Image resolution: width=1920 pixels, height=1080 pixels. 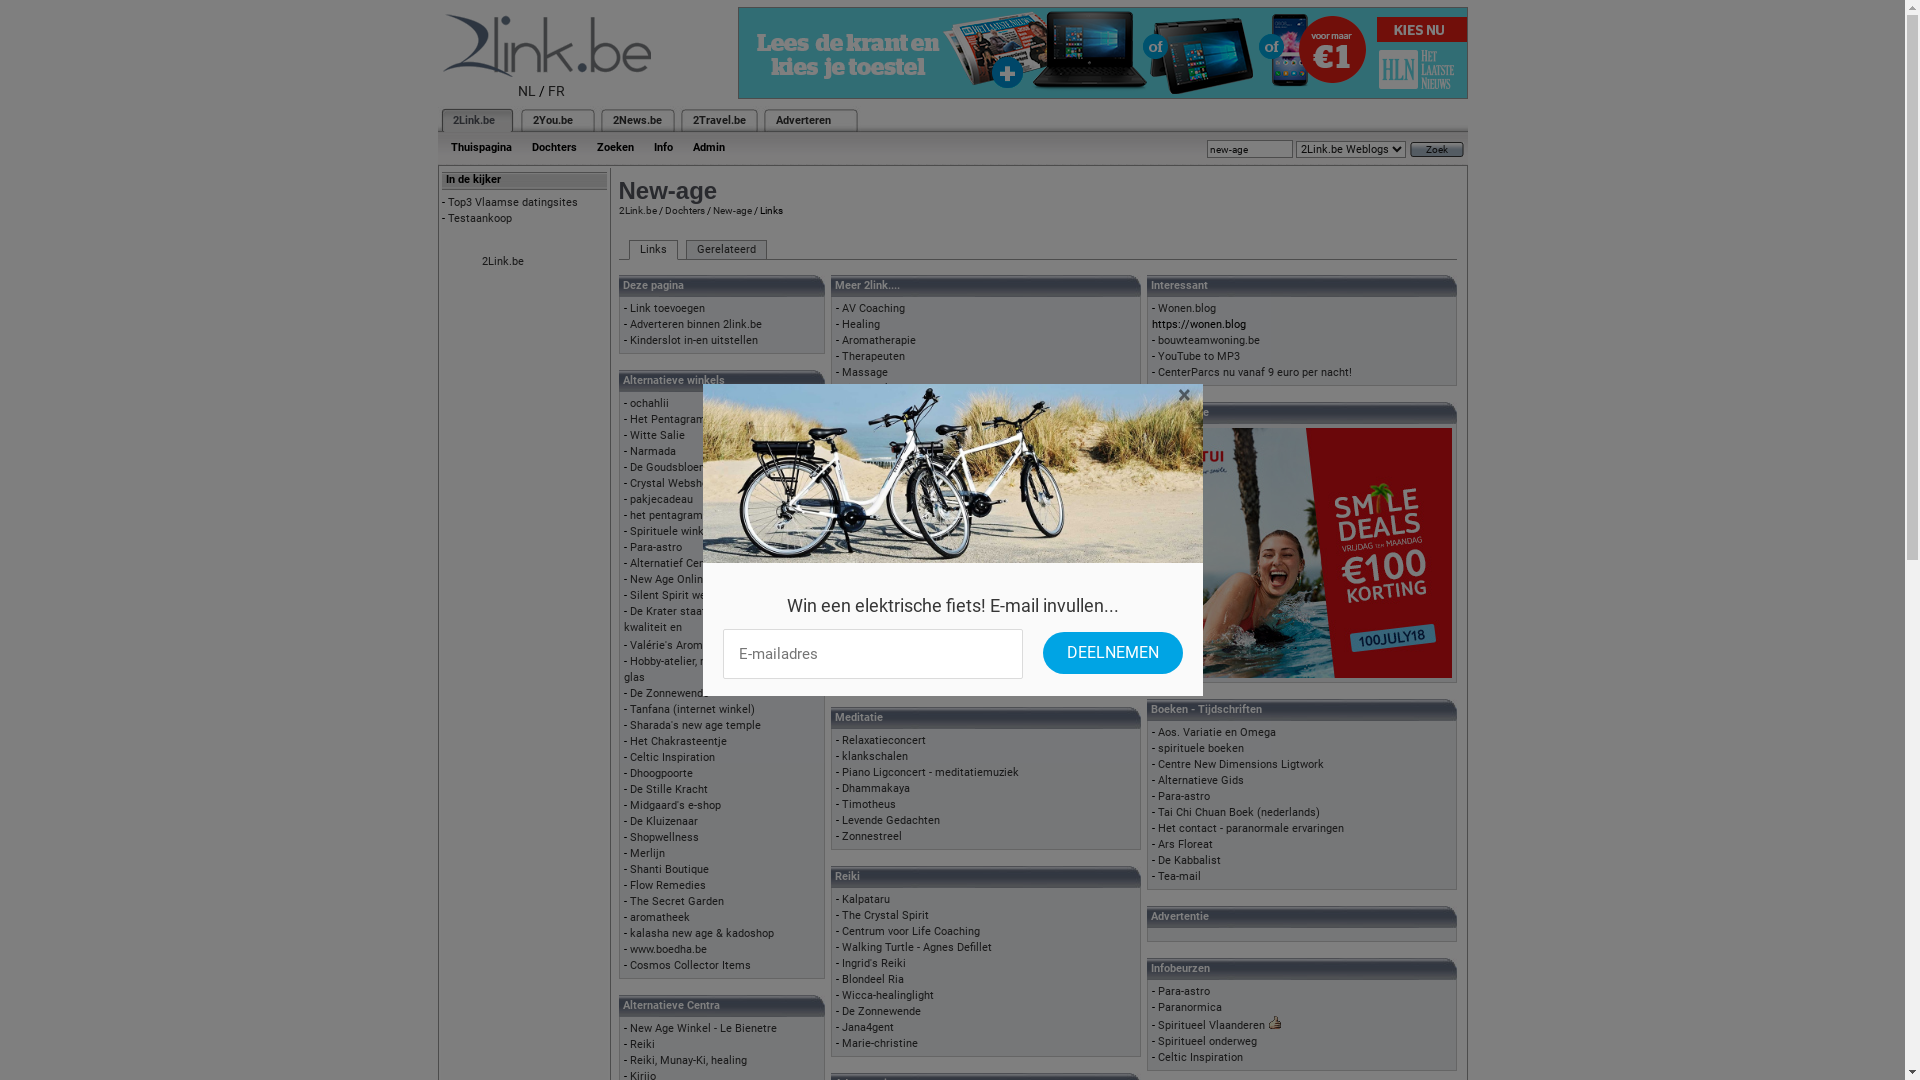 What do you see at coordinates (875, 756) in the screenshot?
I see `klankschalen` at bounding box center [875, 756].